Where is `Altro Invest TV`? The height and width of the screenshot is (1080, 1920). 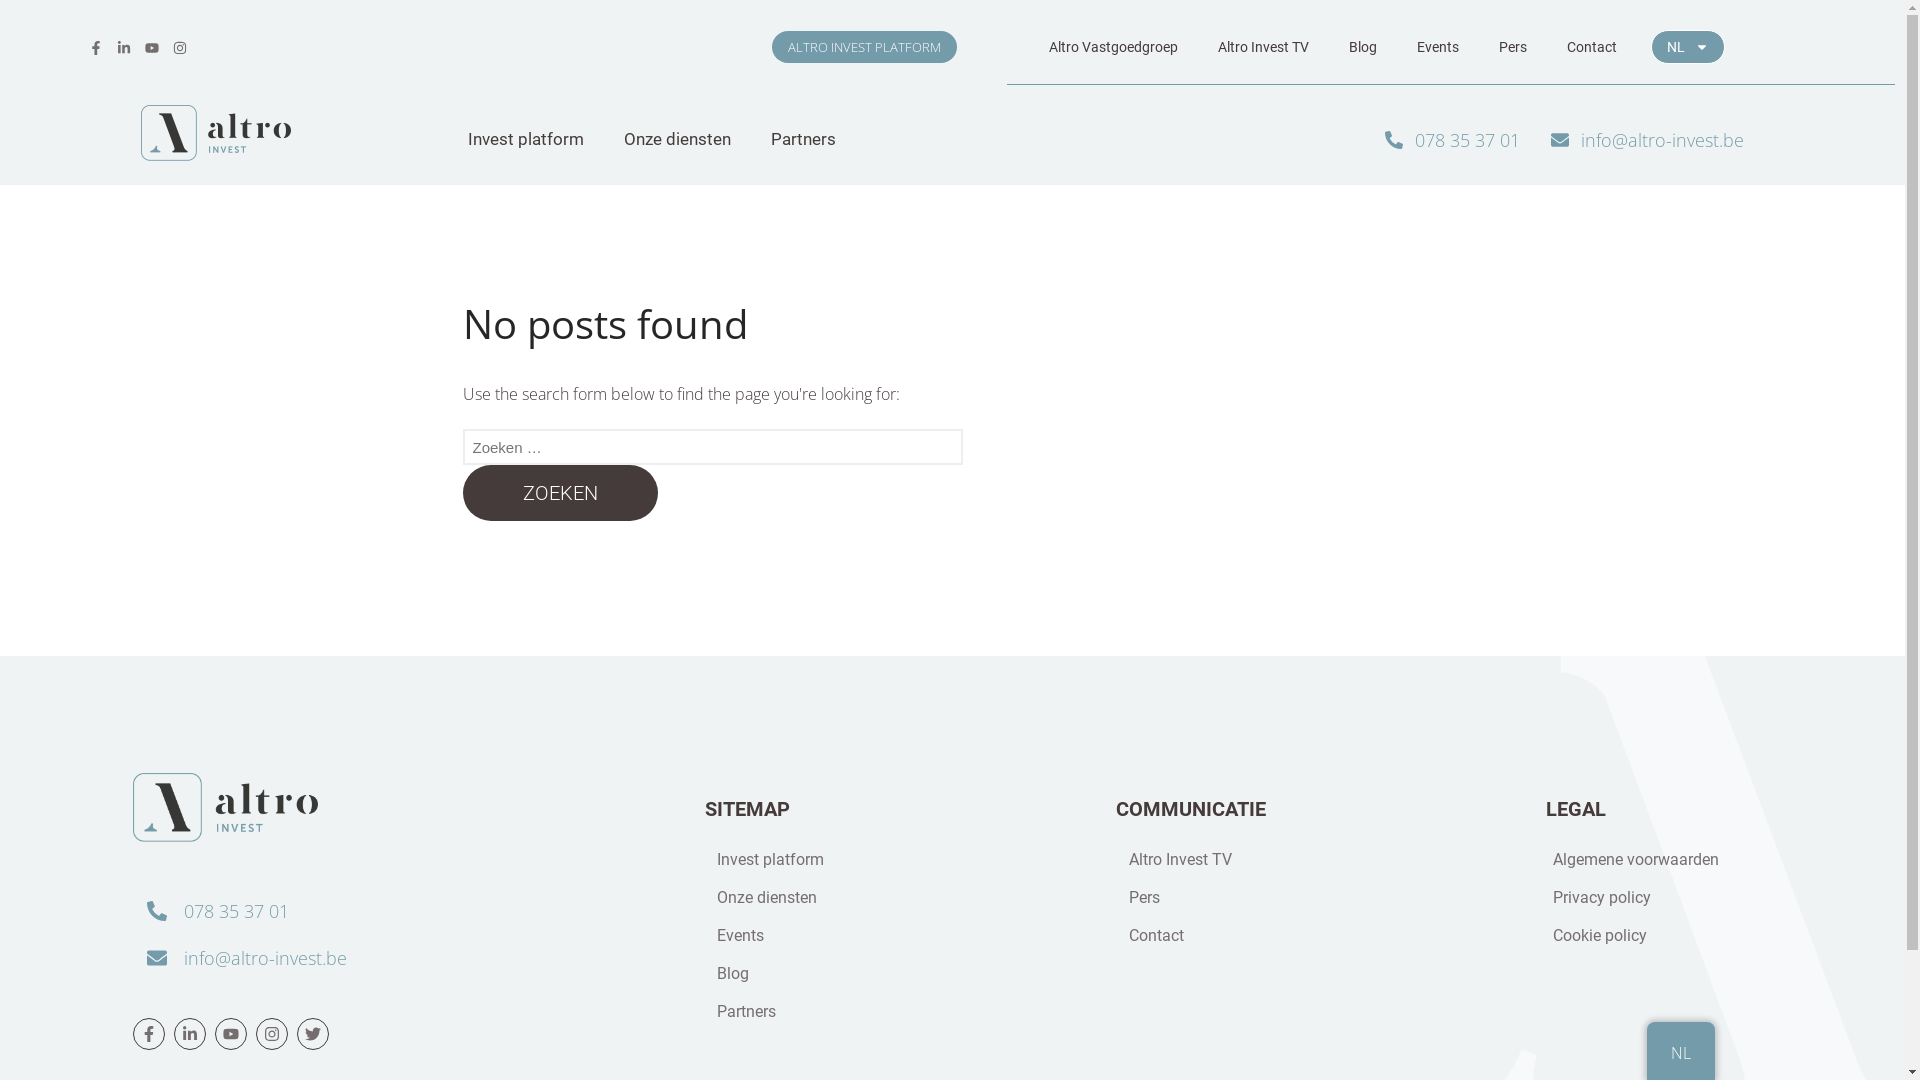
Altro Invest TV is located at coordinates (1264, 47).